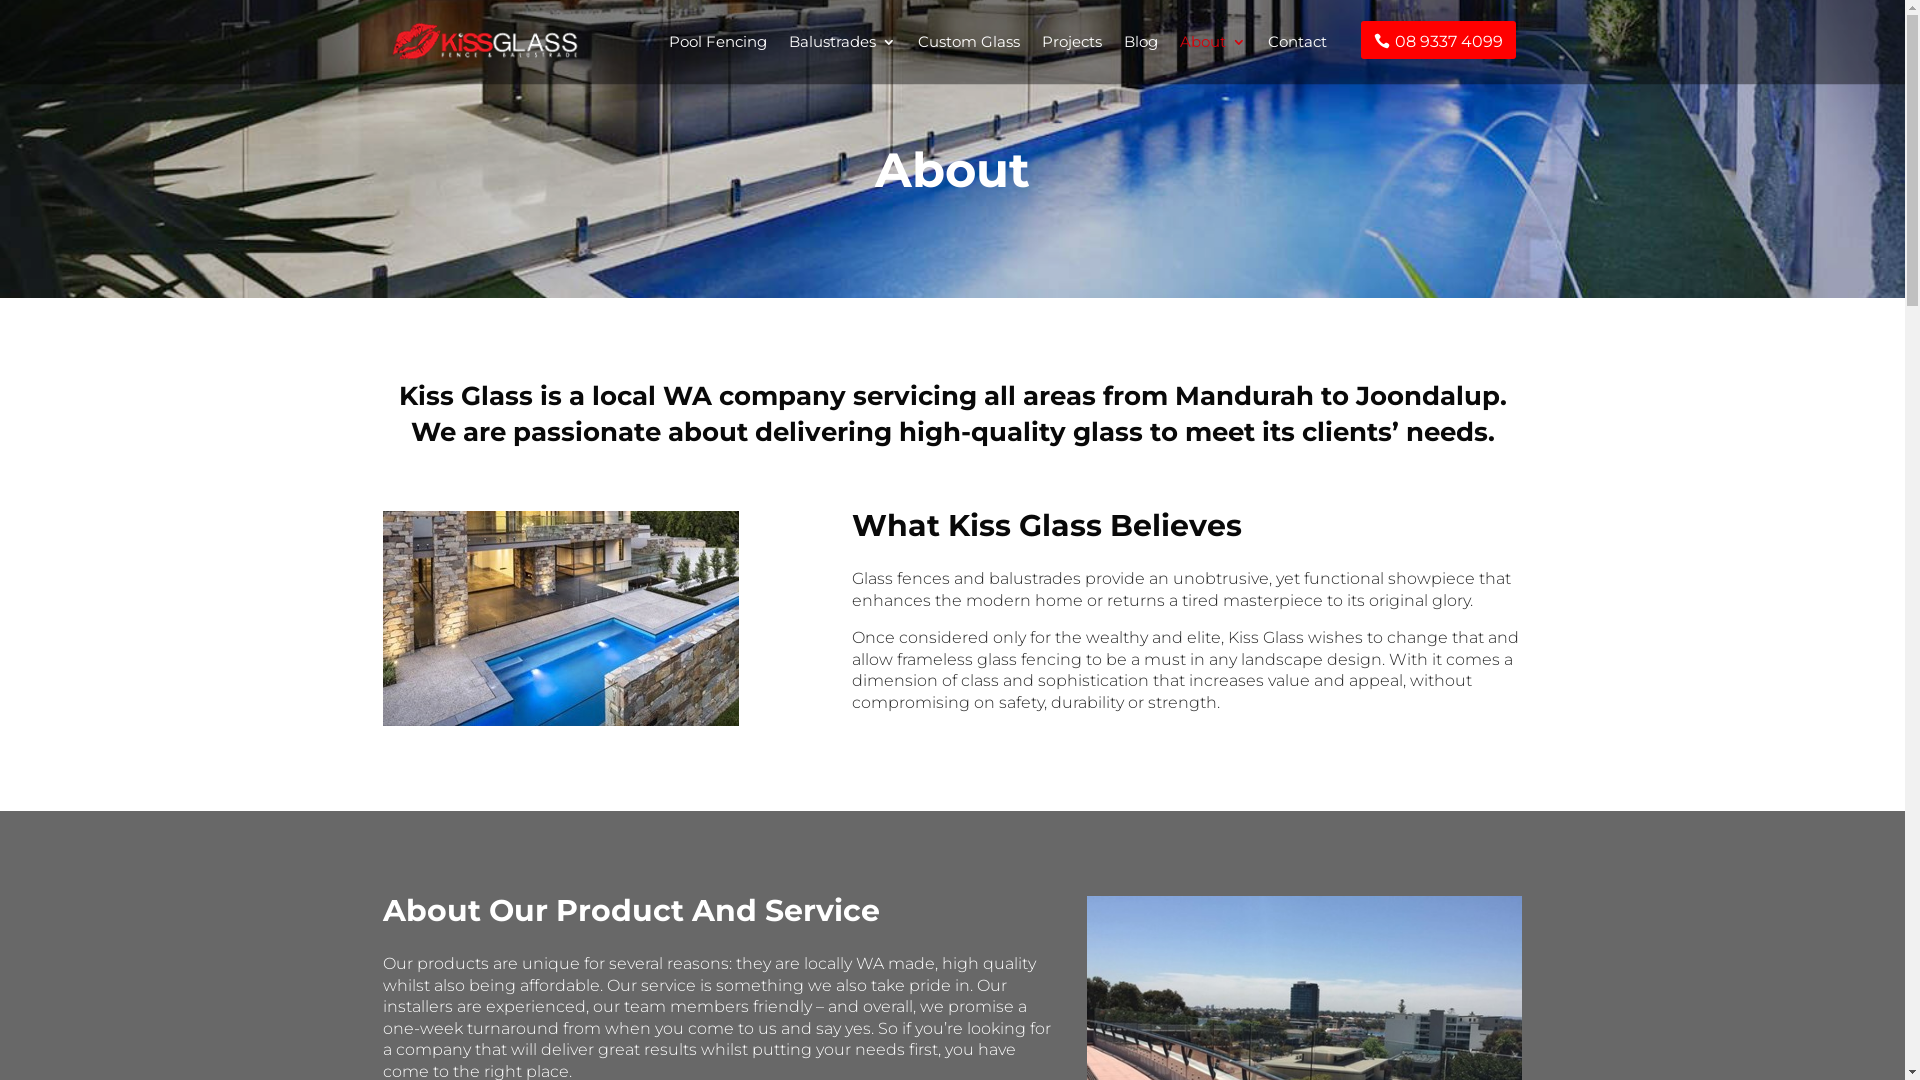 This screenshot has width=1920, height=1080. What do you see at coordinates (1072, 60) in the screenshot?
I see `Projects` at bounding box center [1072, 60].